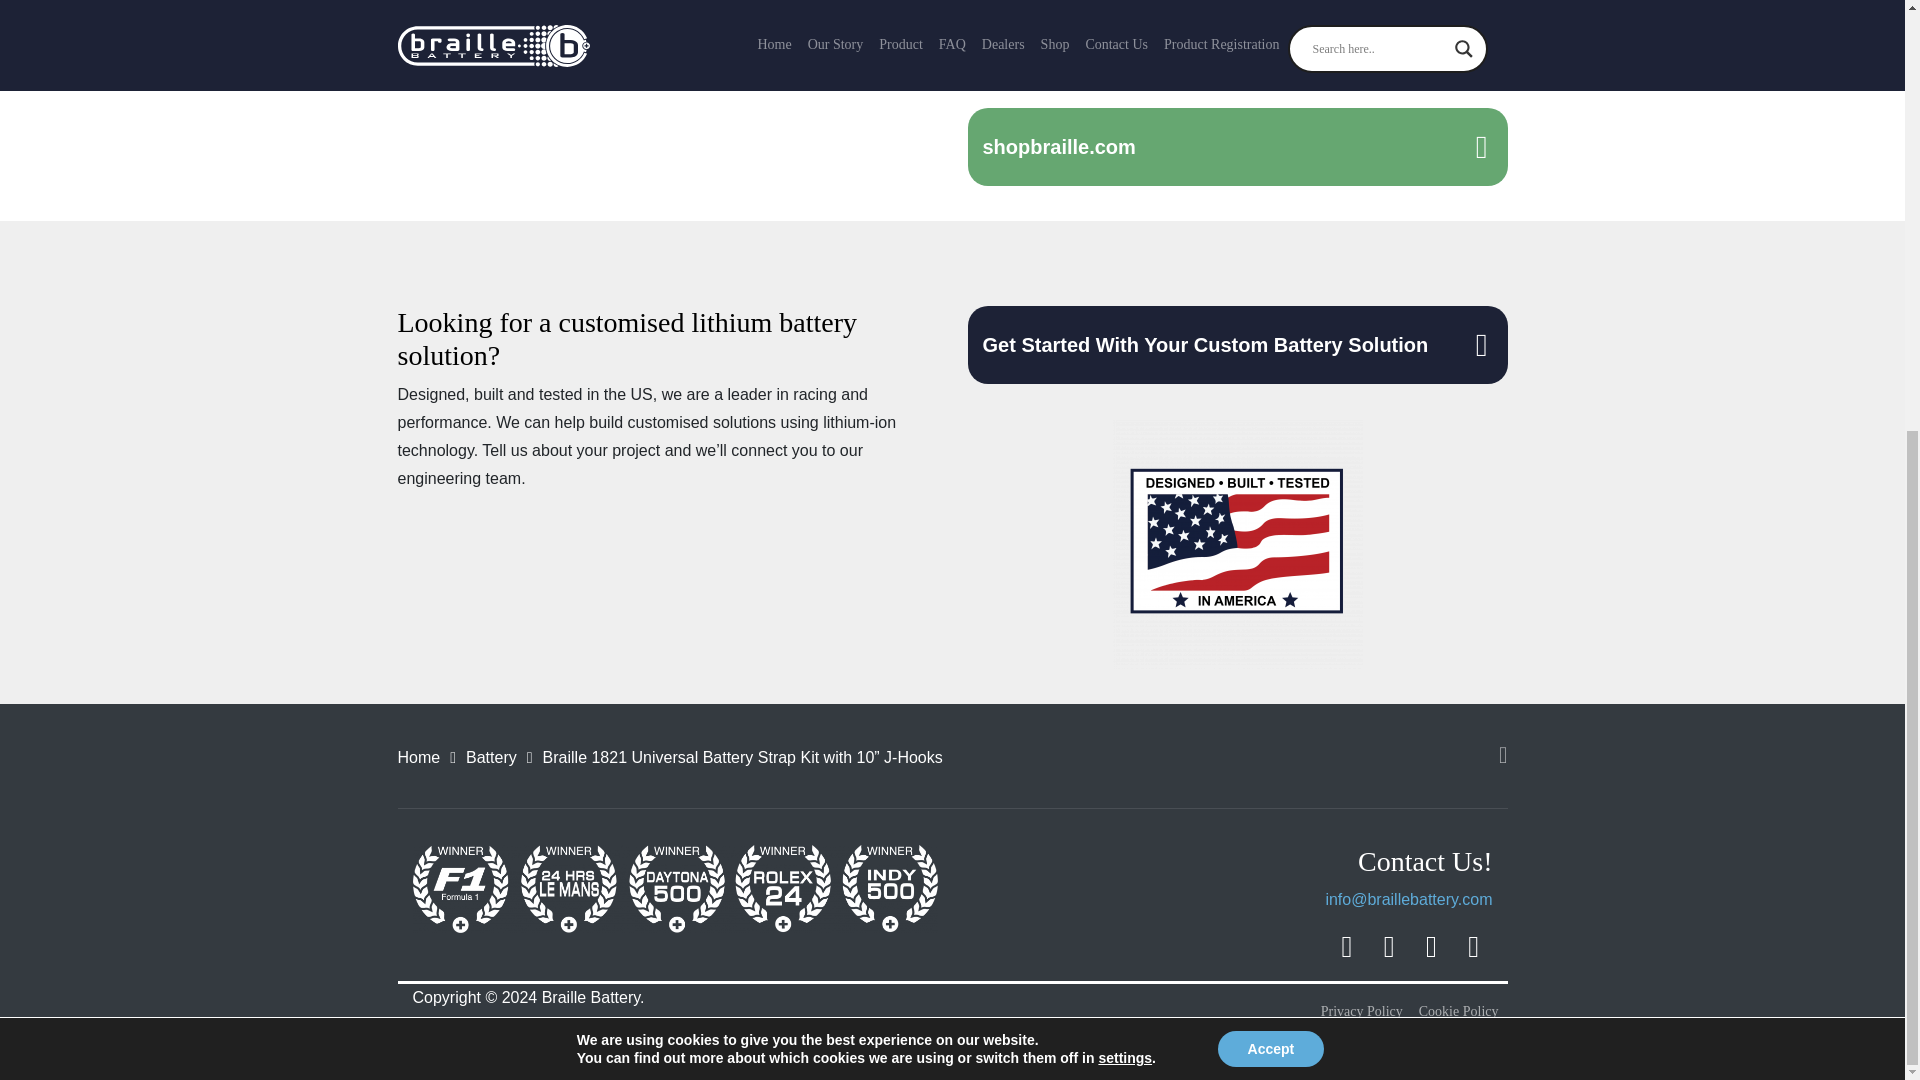 The image size is (1920, 1080). I want to click on Home, so click(419, 757).